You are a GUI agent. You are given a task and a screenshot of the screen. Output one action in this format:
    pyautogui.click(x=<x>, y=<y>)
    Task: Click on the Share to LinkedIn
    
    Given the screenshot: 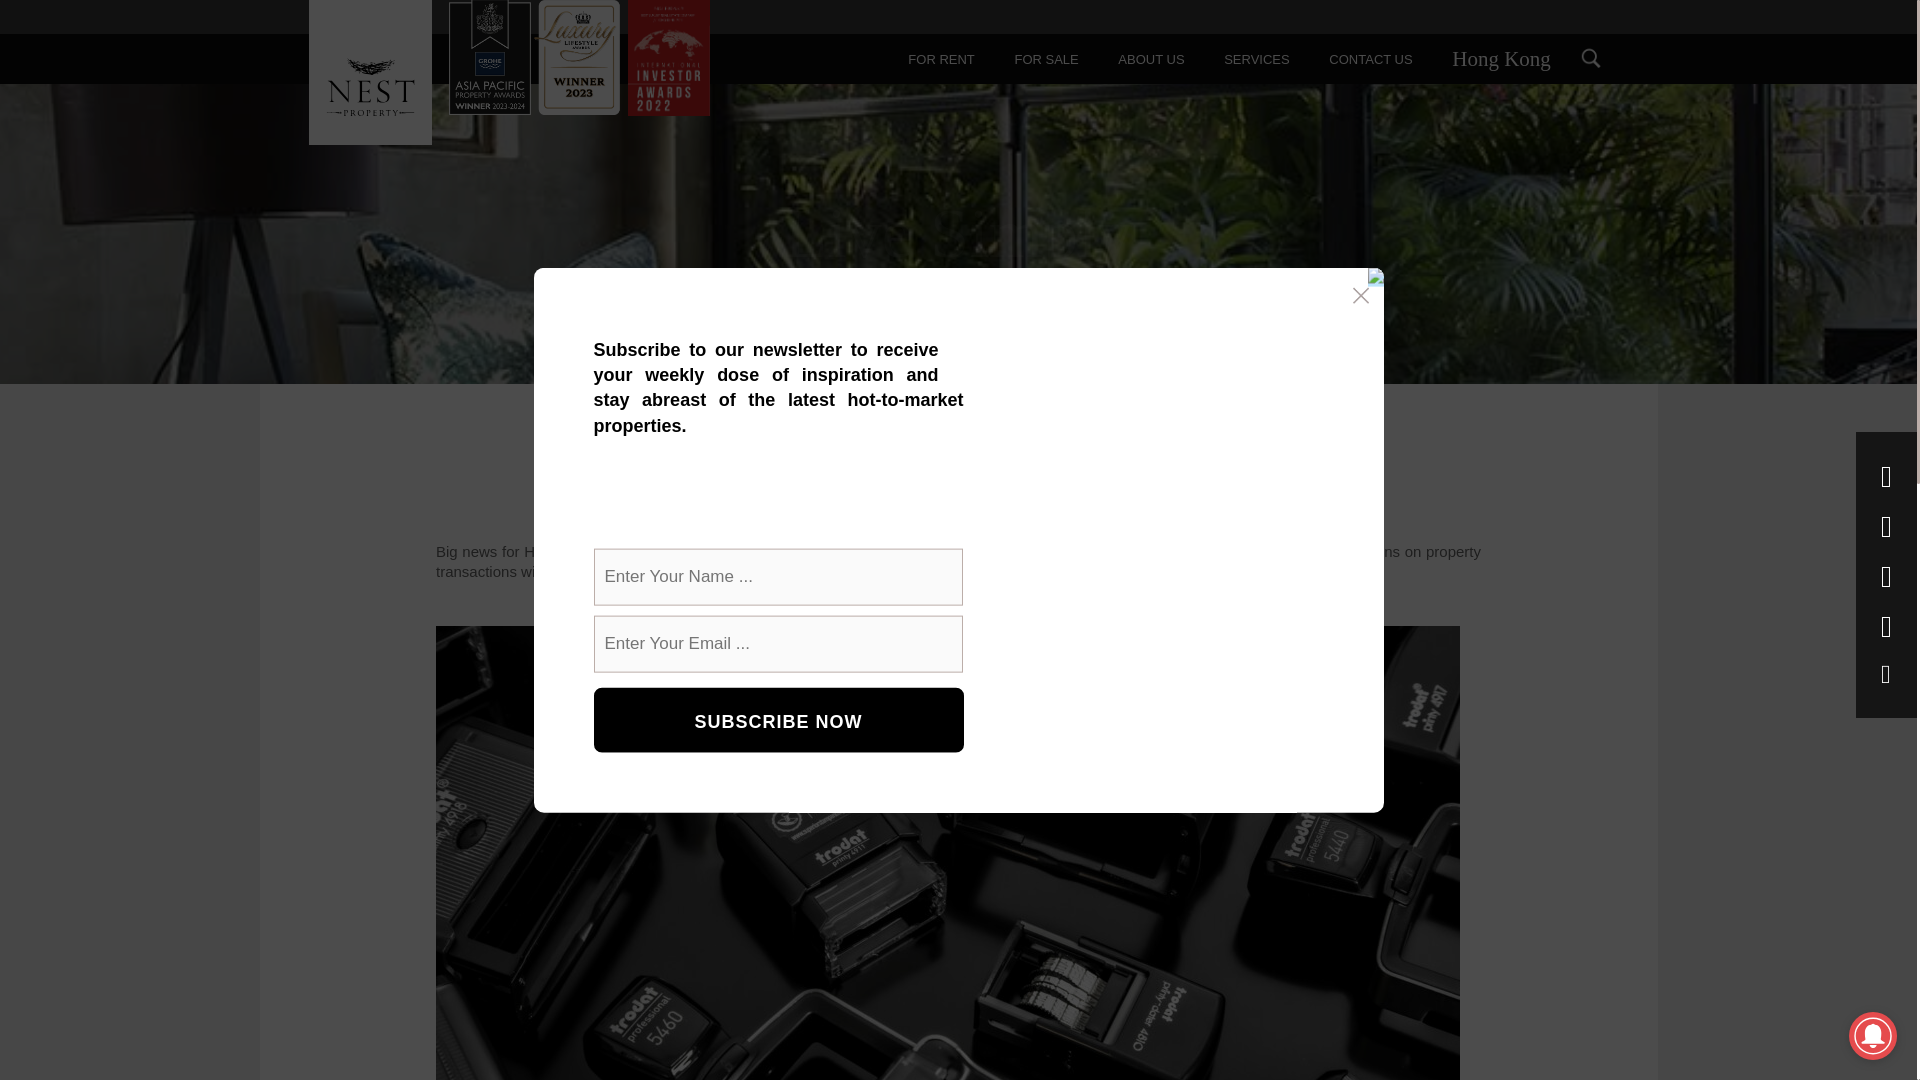 What is the action you would take?
    pyautogui.click(x=1886, y=582)
    